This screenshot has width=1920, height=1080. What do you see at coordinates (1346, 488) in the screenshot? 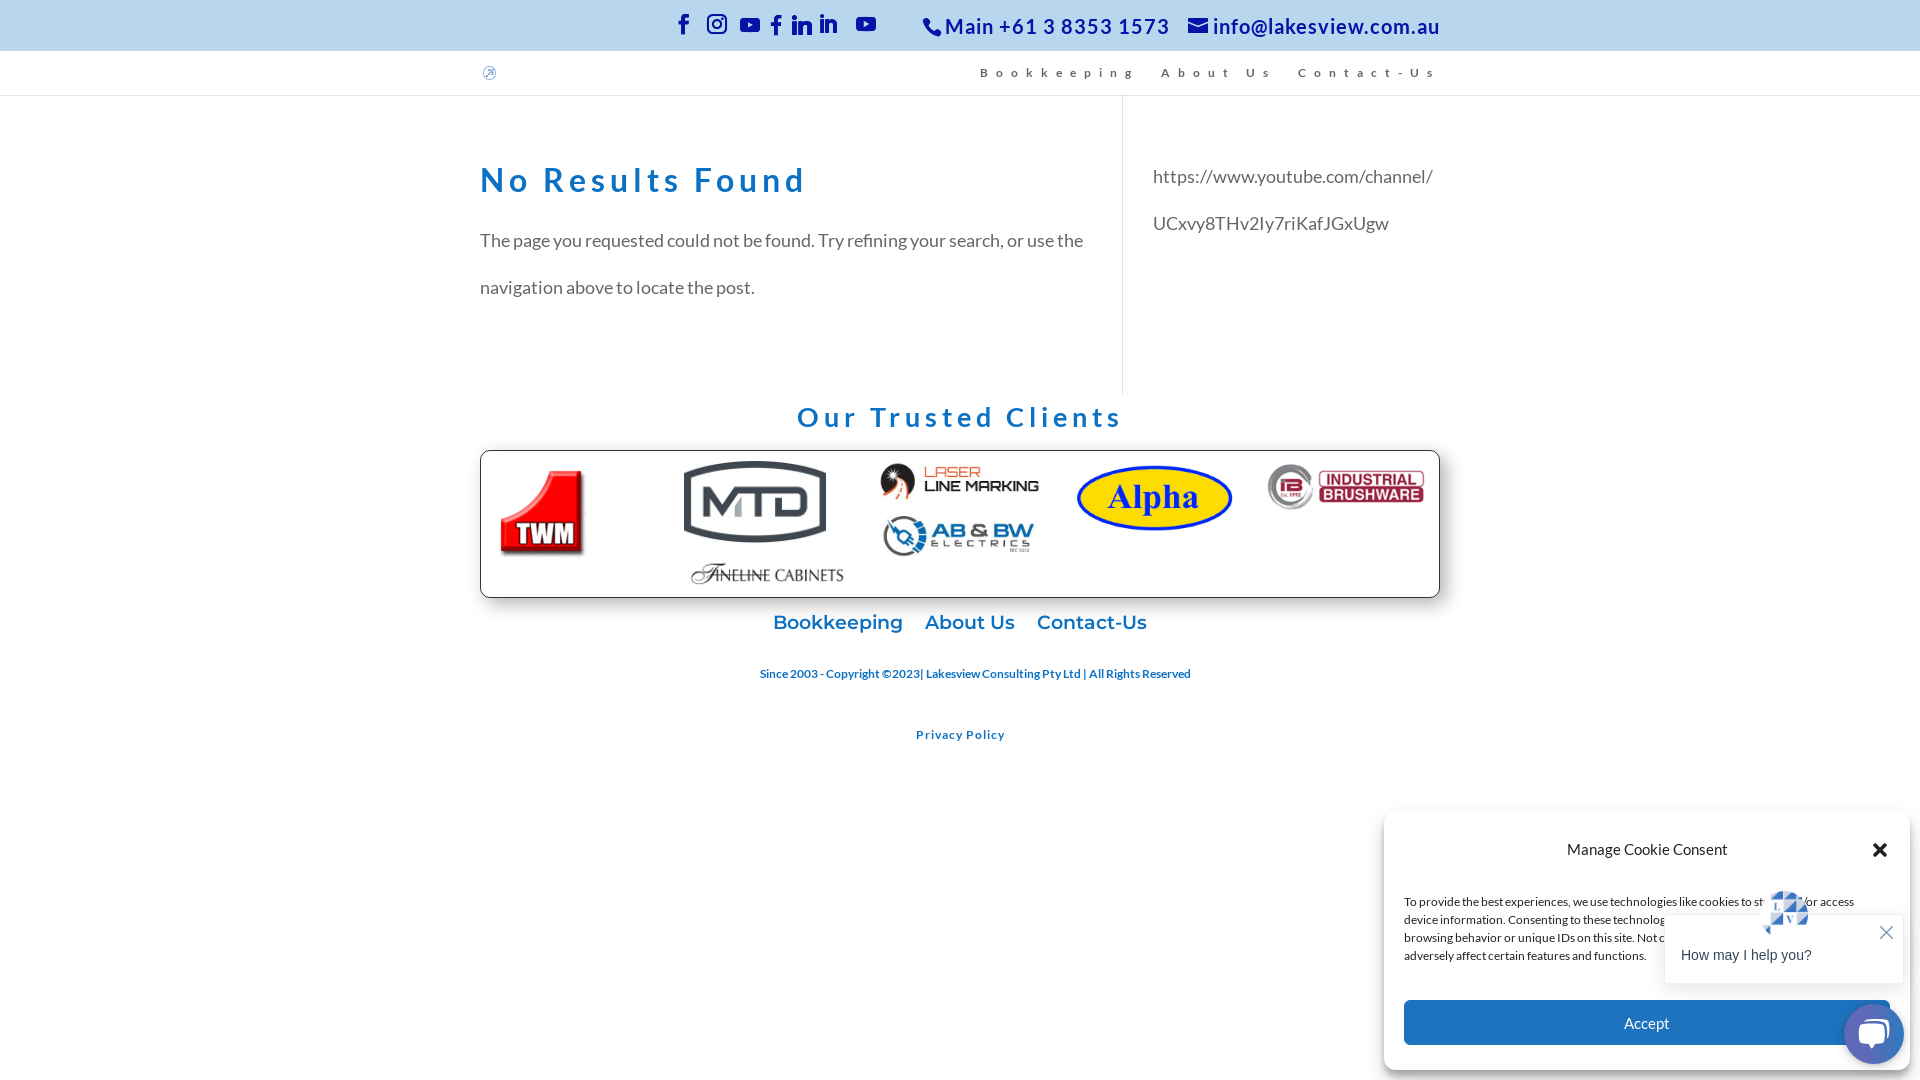
I see `Industrial Brushware` at bounding box center [1346, 488].